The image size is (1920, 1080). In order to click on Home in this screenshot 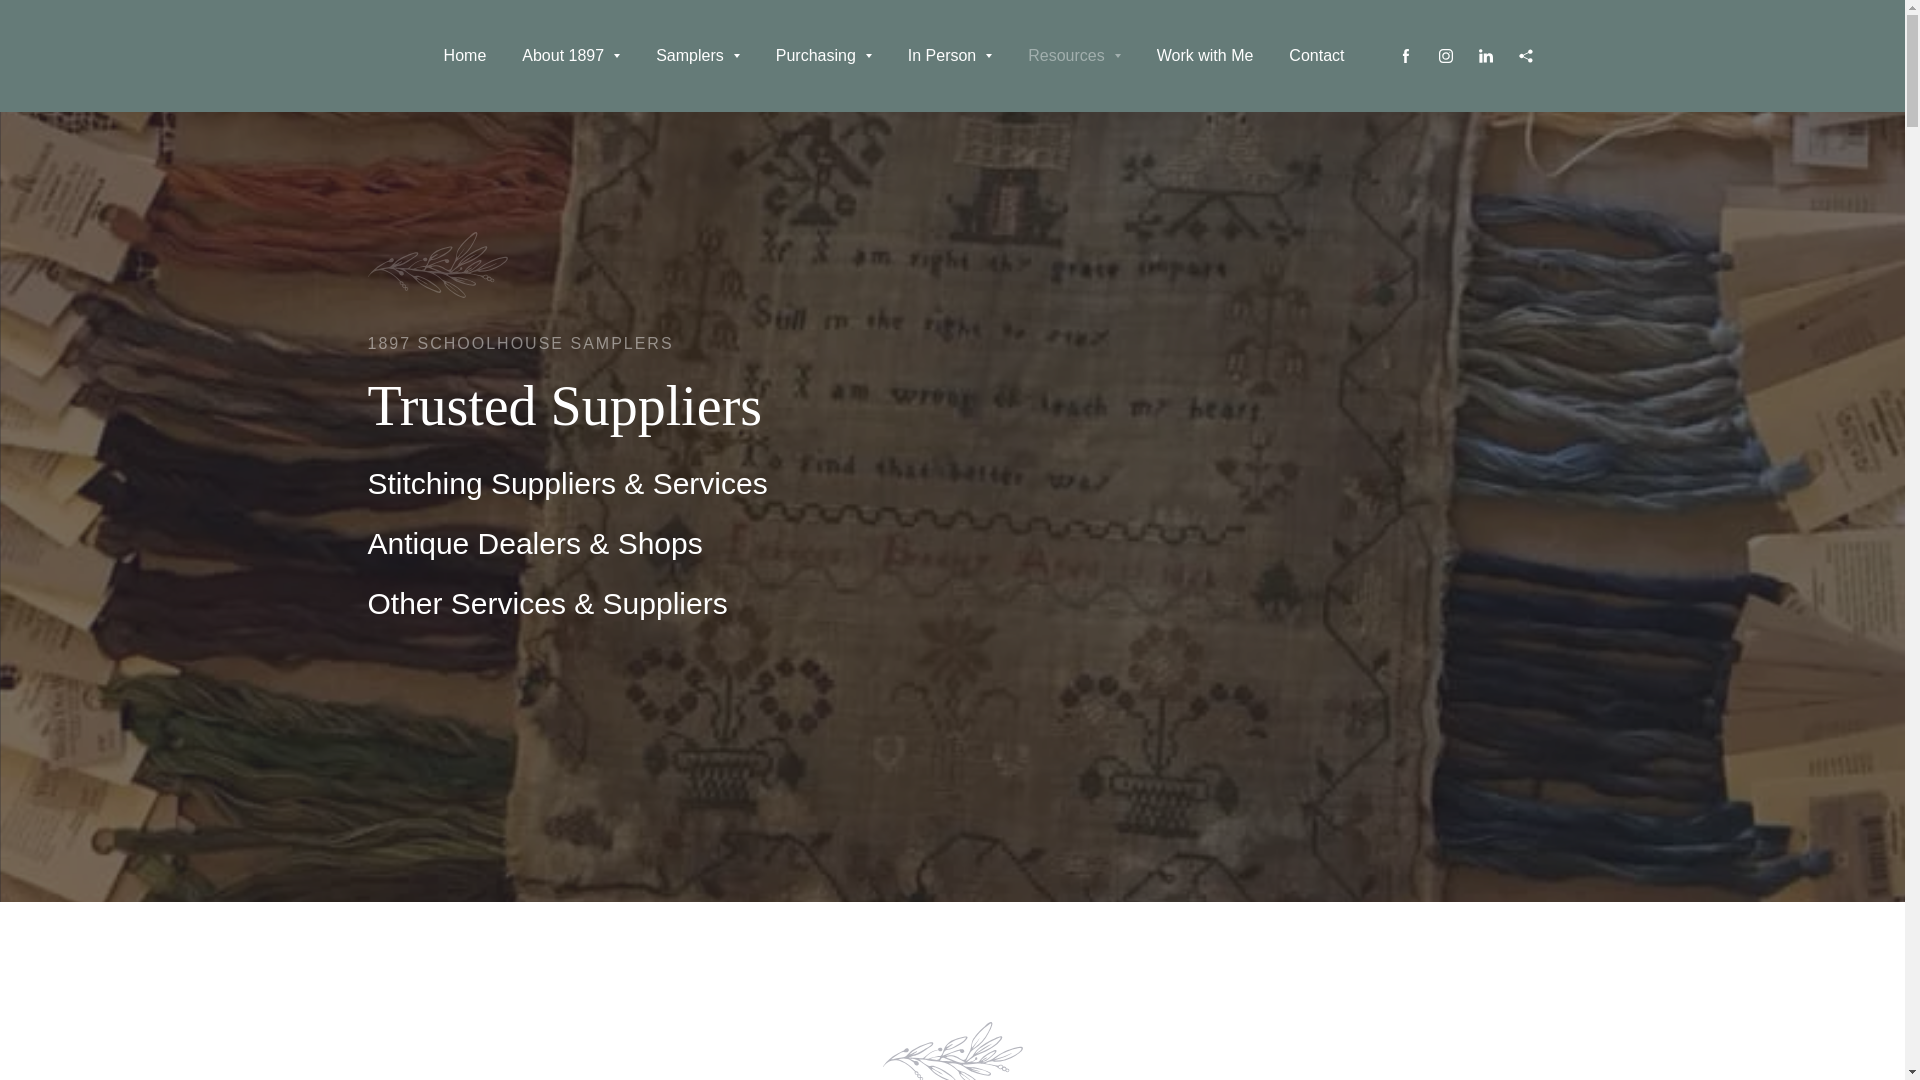, I will do `click(466, 56)`.